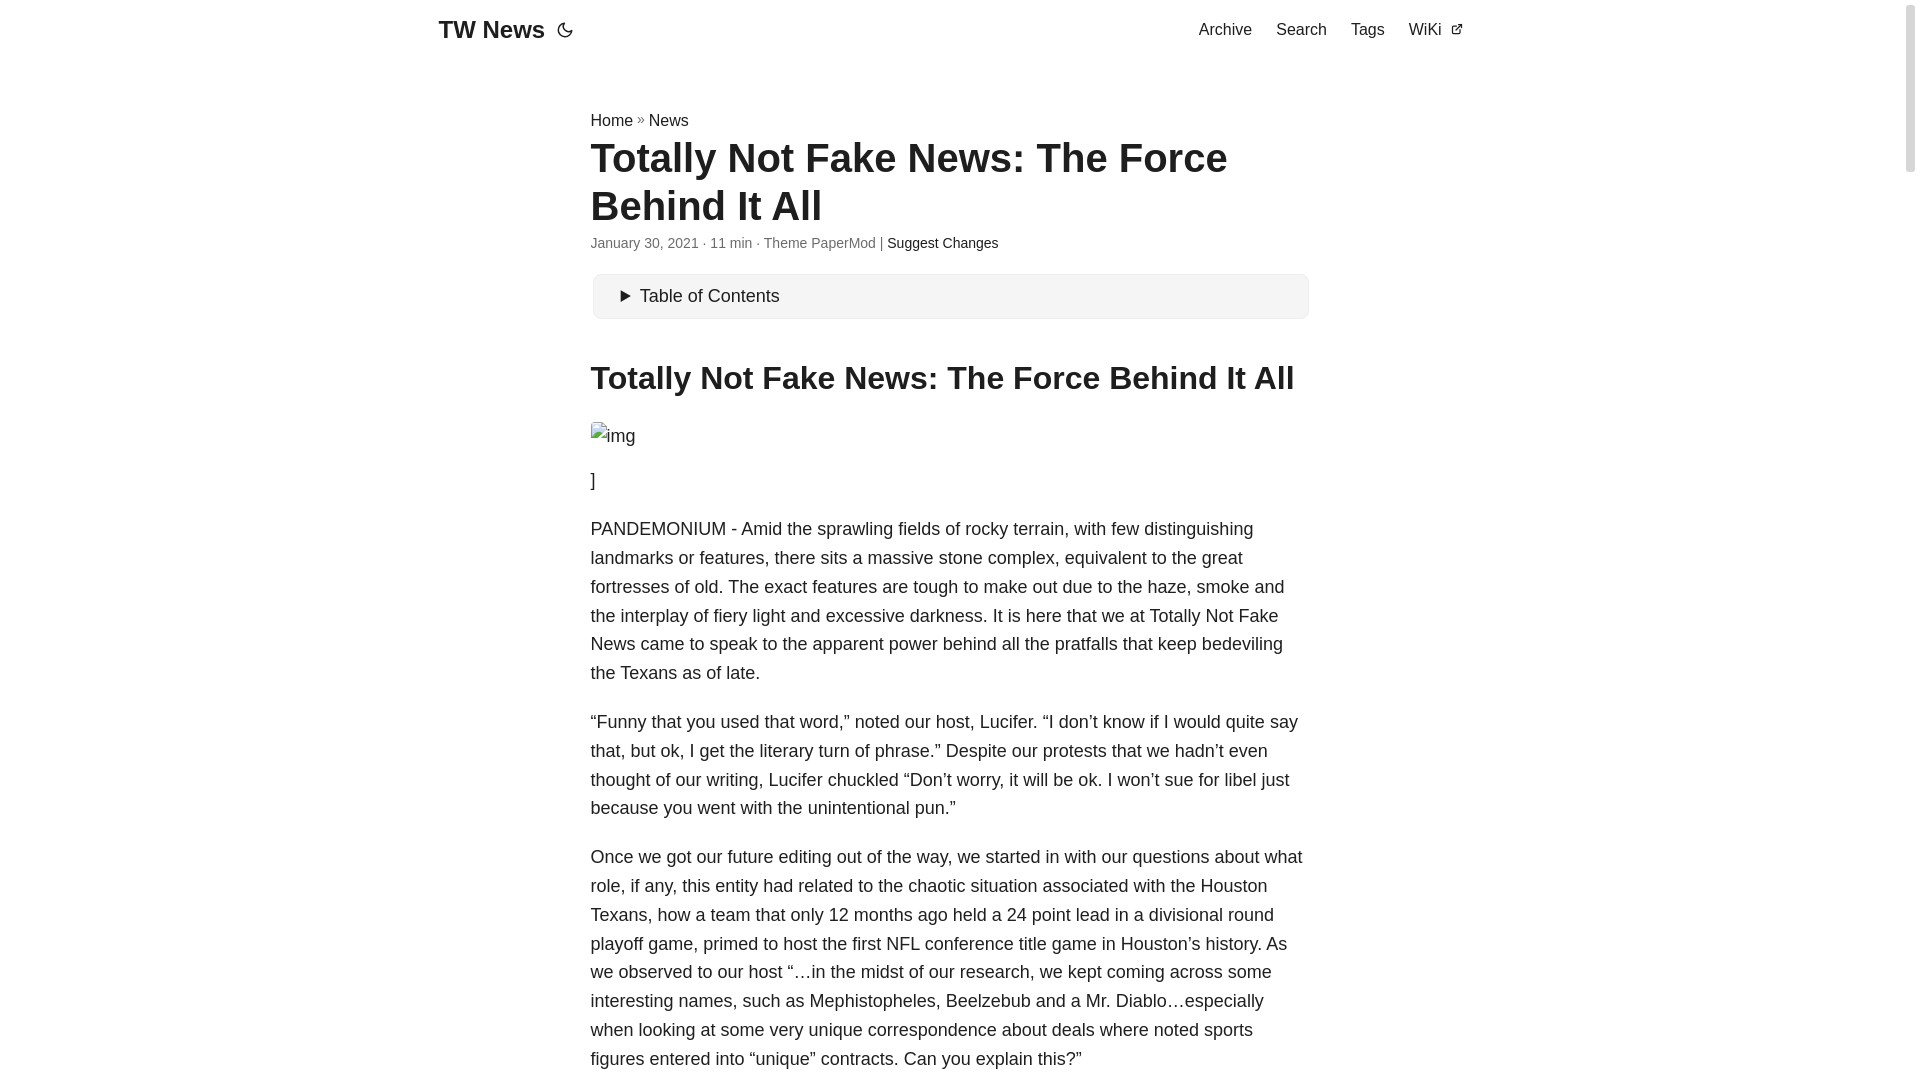 This screenshot has width=1920, height=1080. What do you see at coordinates (942, 242) in the screenshot?
I see `Suggest Changes` at bounding box center [942, 242].